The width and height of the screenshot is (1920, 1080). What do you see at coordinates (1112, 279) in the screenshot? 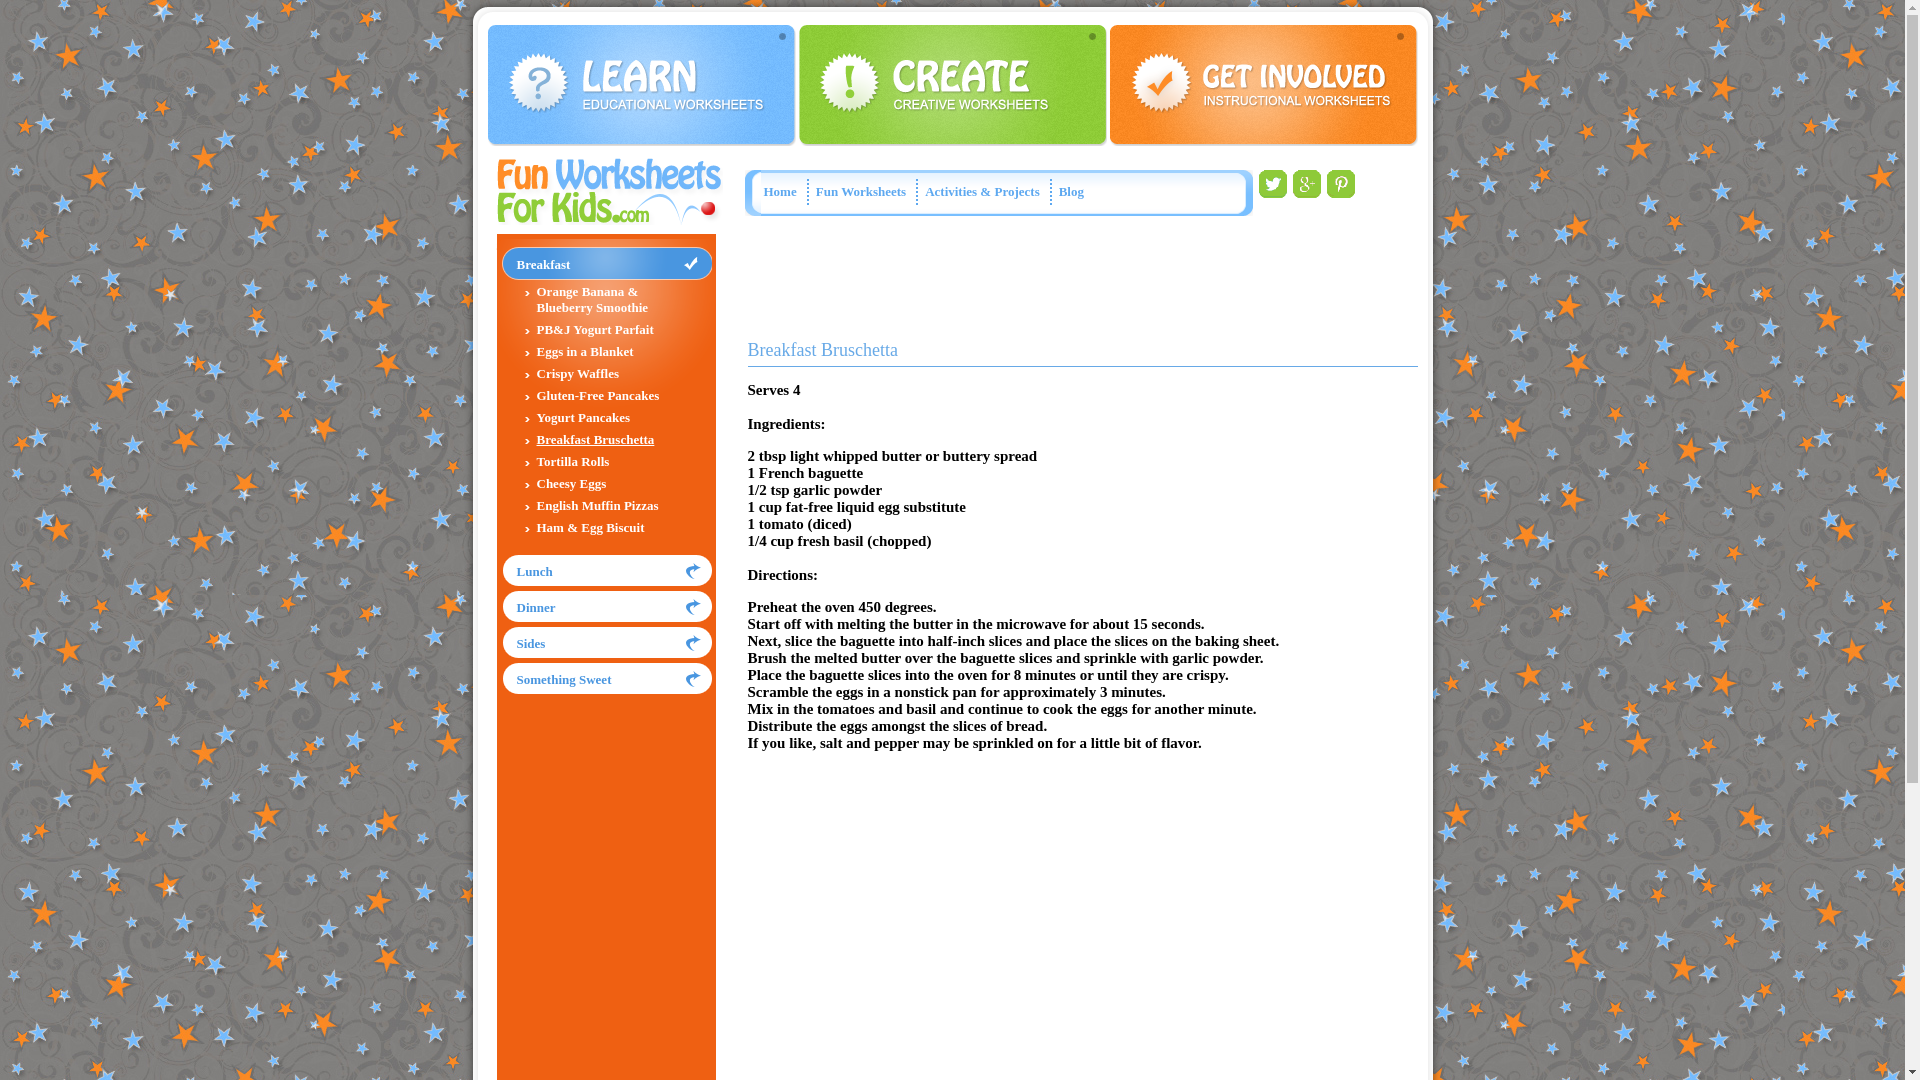
I see `Advertisement` at bounding box center [1112, 279].